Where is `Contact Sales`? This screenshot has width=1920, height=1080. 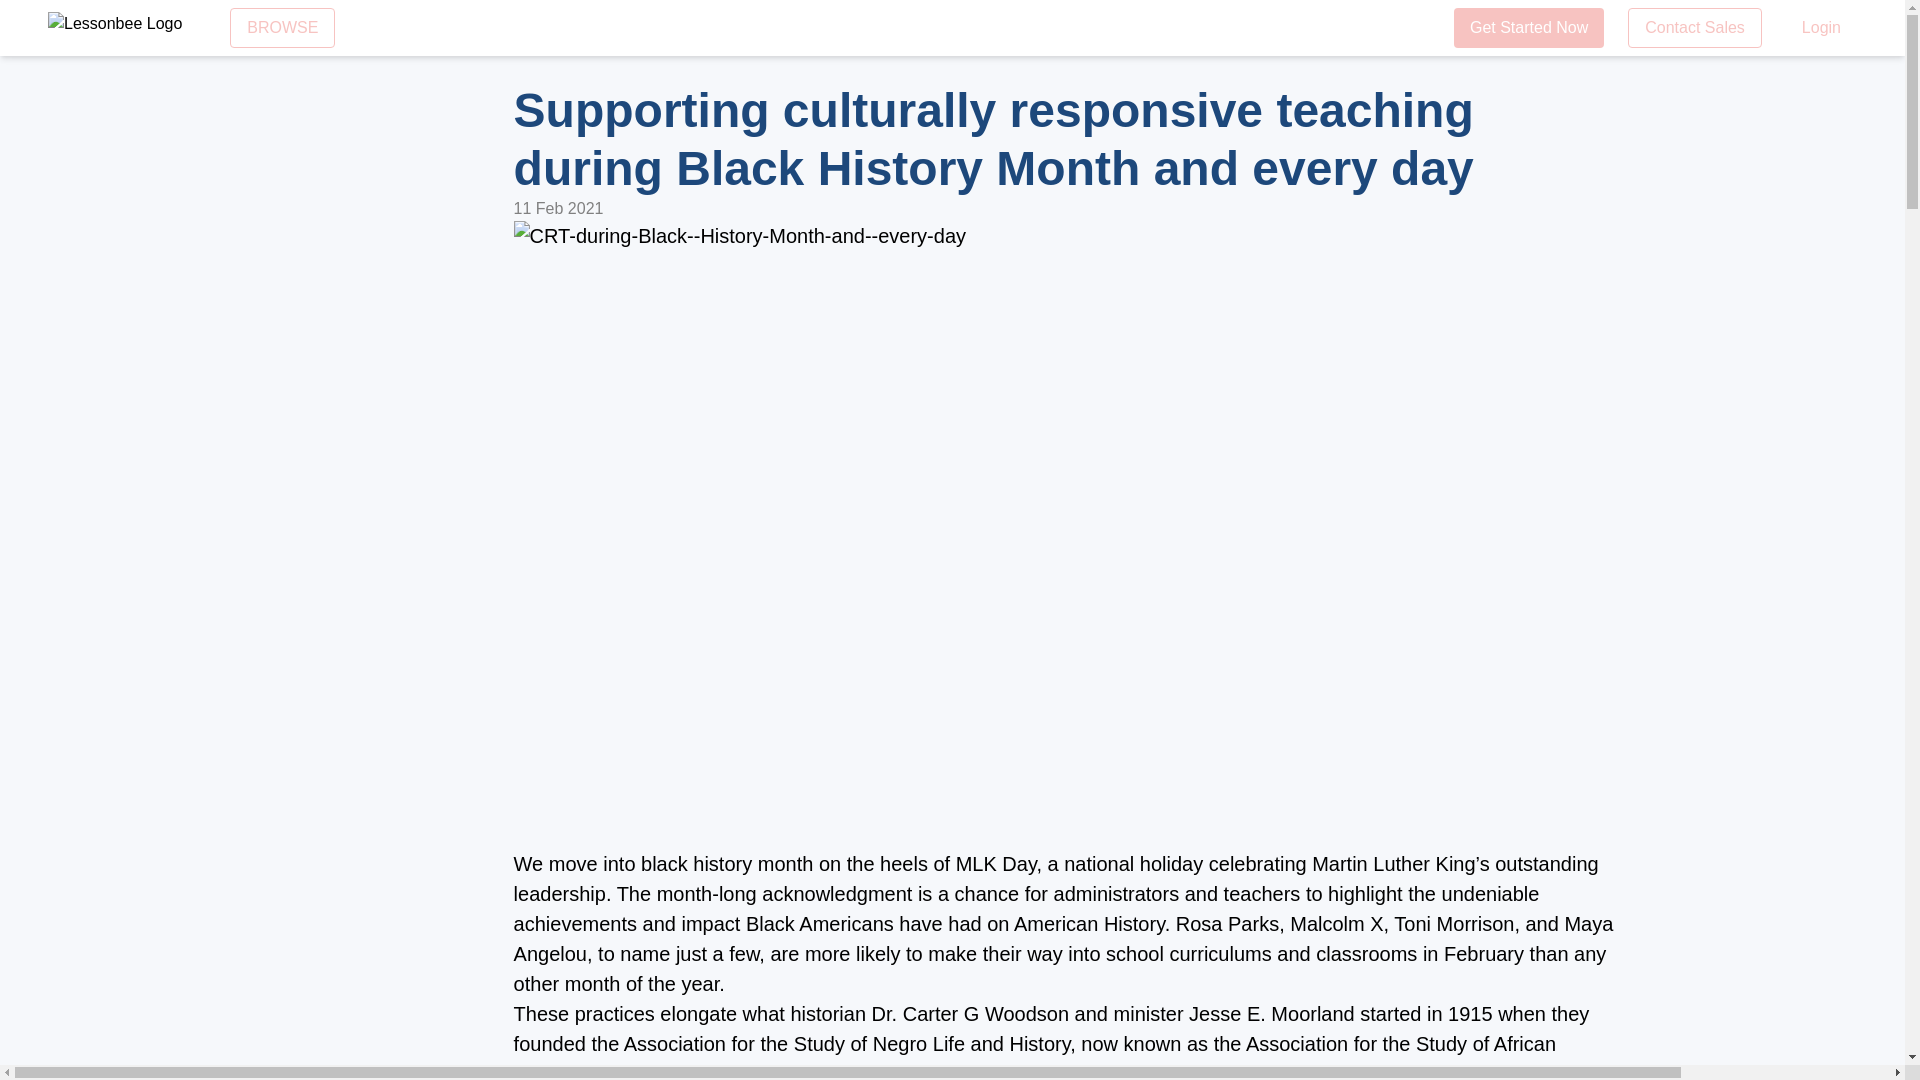 Contact Sales is located at coordinates (1695, 26).